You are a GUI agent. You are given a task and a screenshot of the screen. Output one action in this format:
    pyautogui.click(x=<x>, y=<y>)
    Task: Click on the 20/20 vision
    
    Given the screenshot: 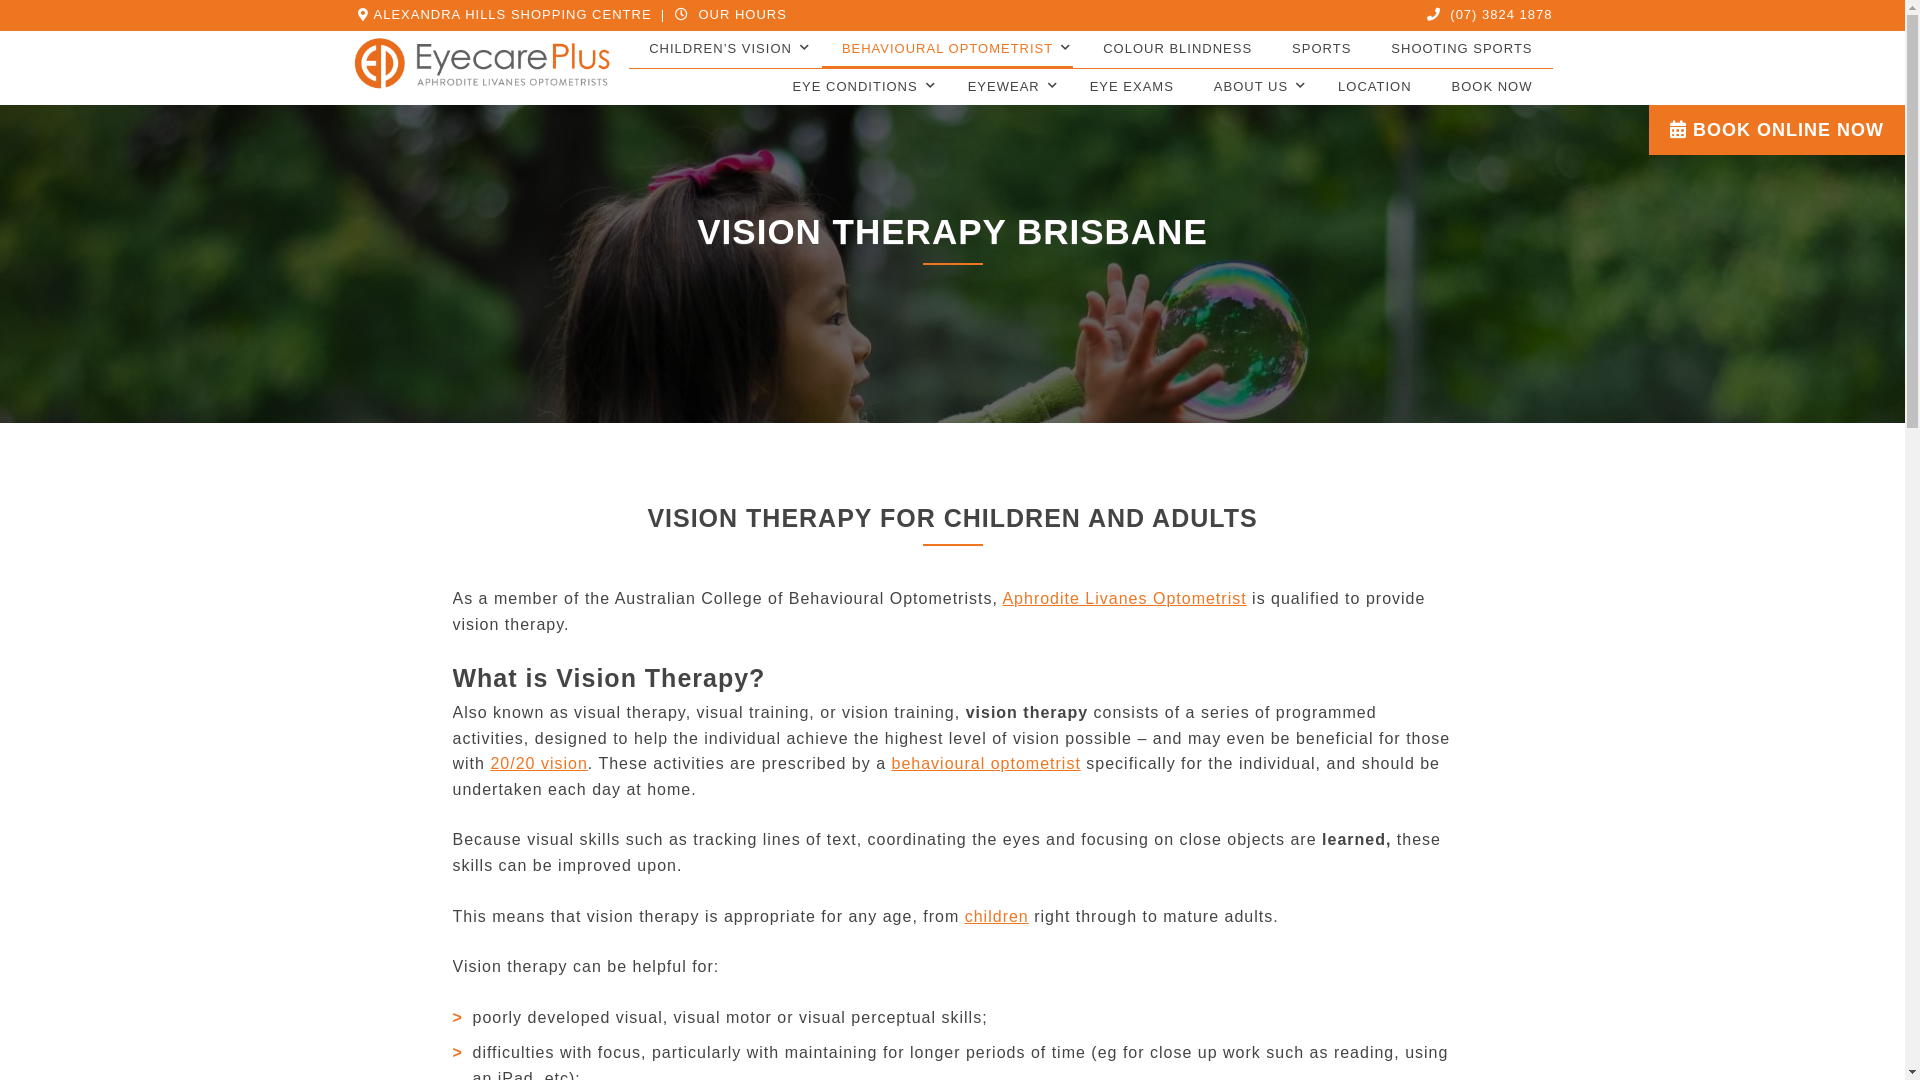 What is the action you would take?
    pyautogui.click(x=538, y=764)
    